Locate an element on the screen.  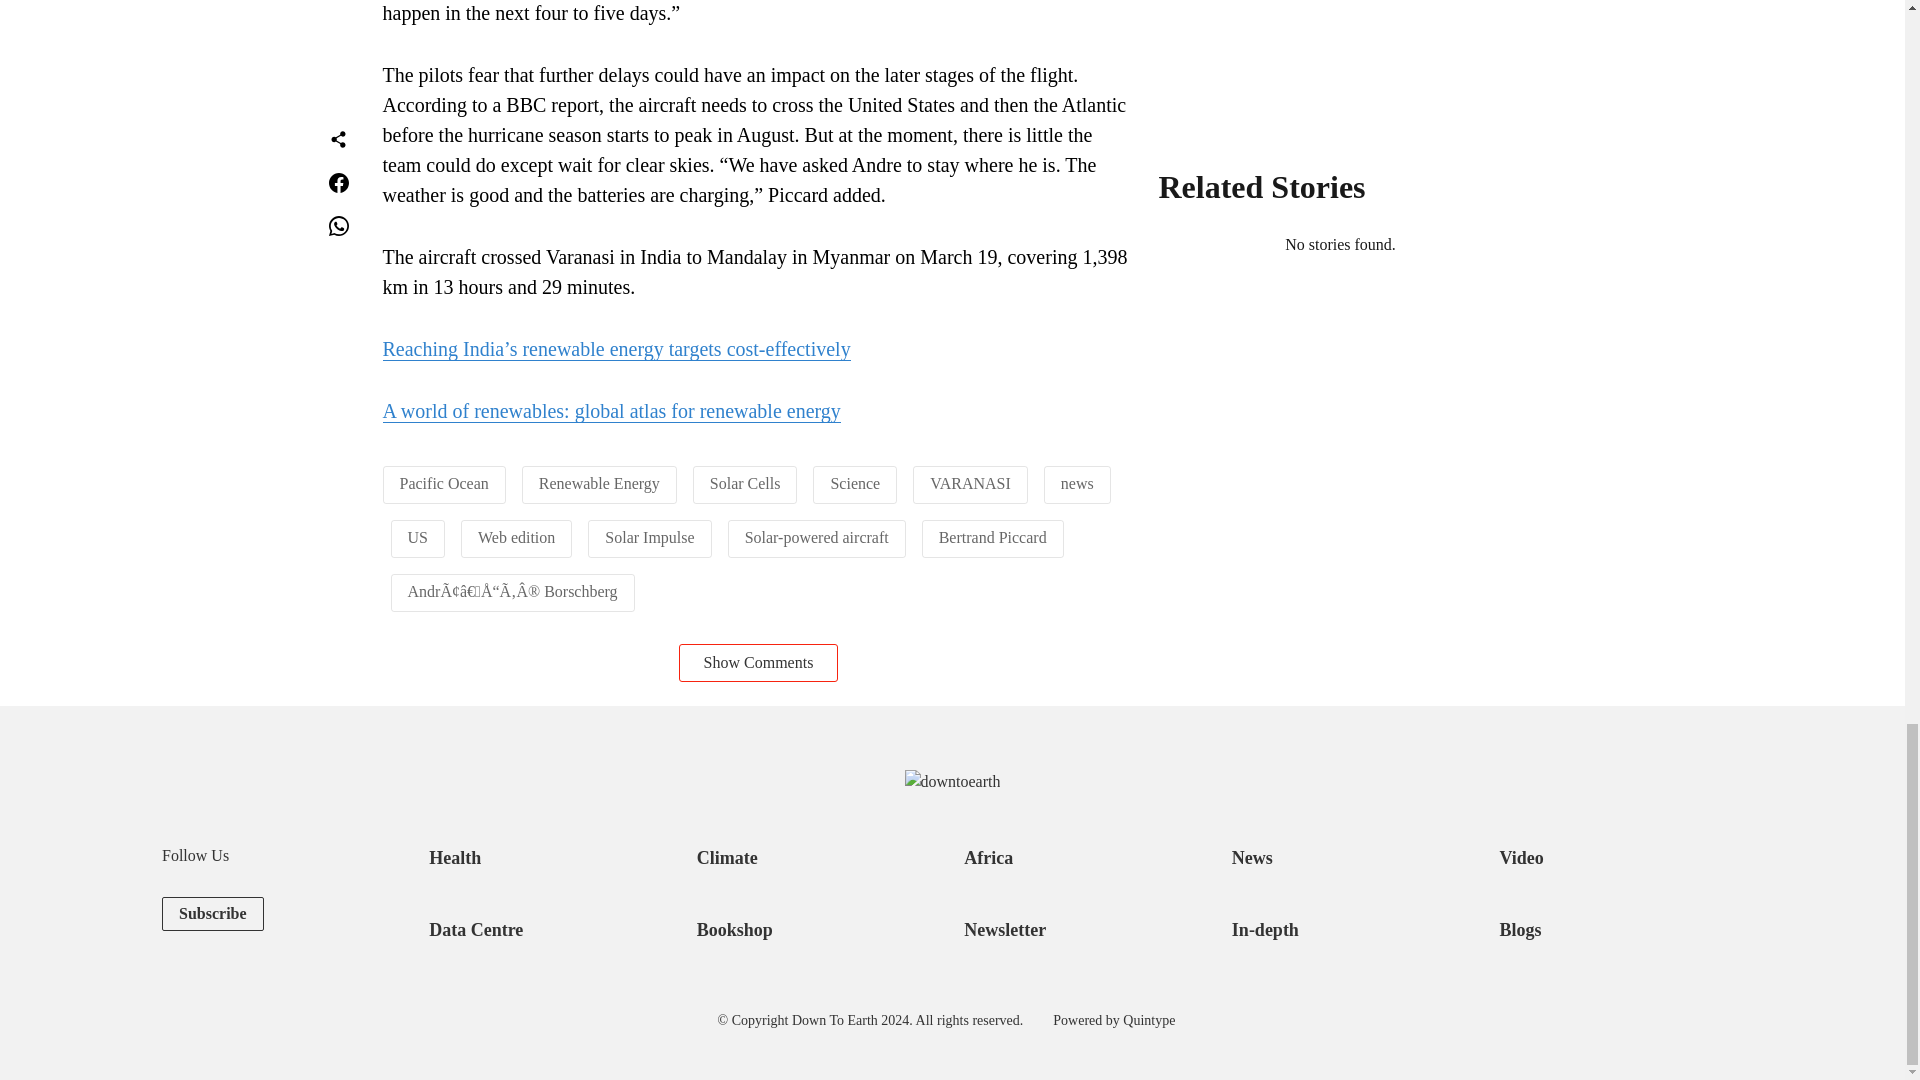
US is located at coordinates (418, 538).